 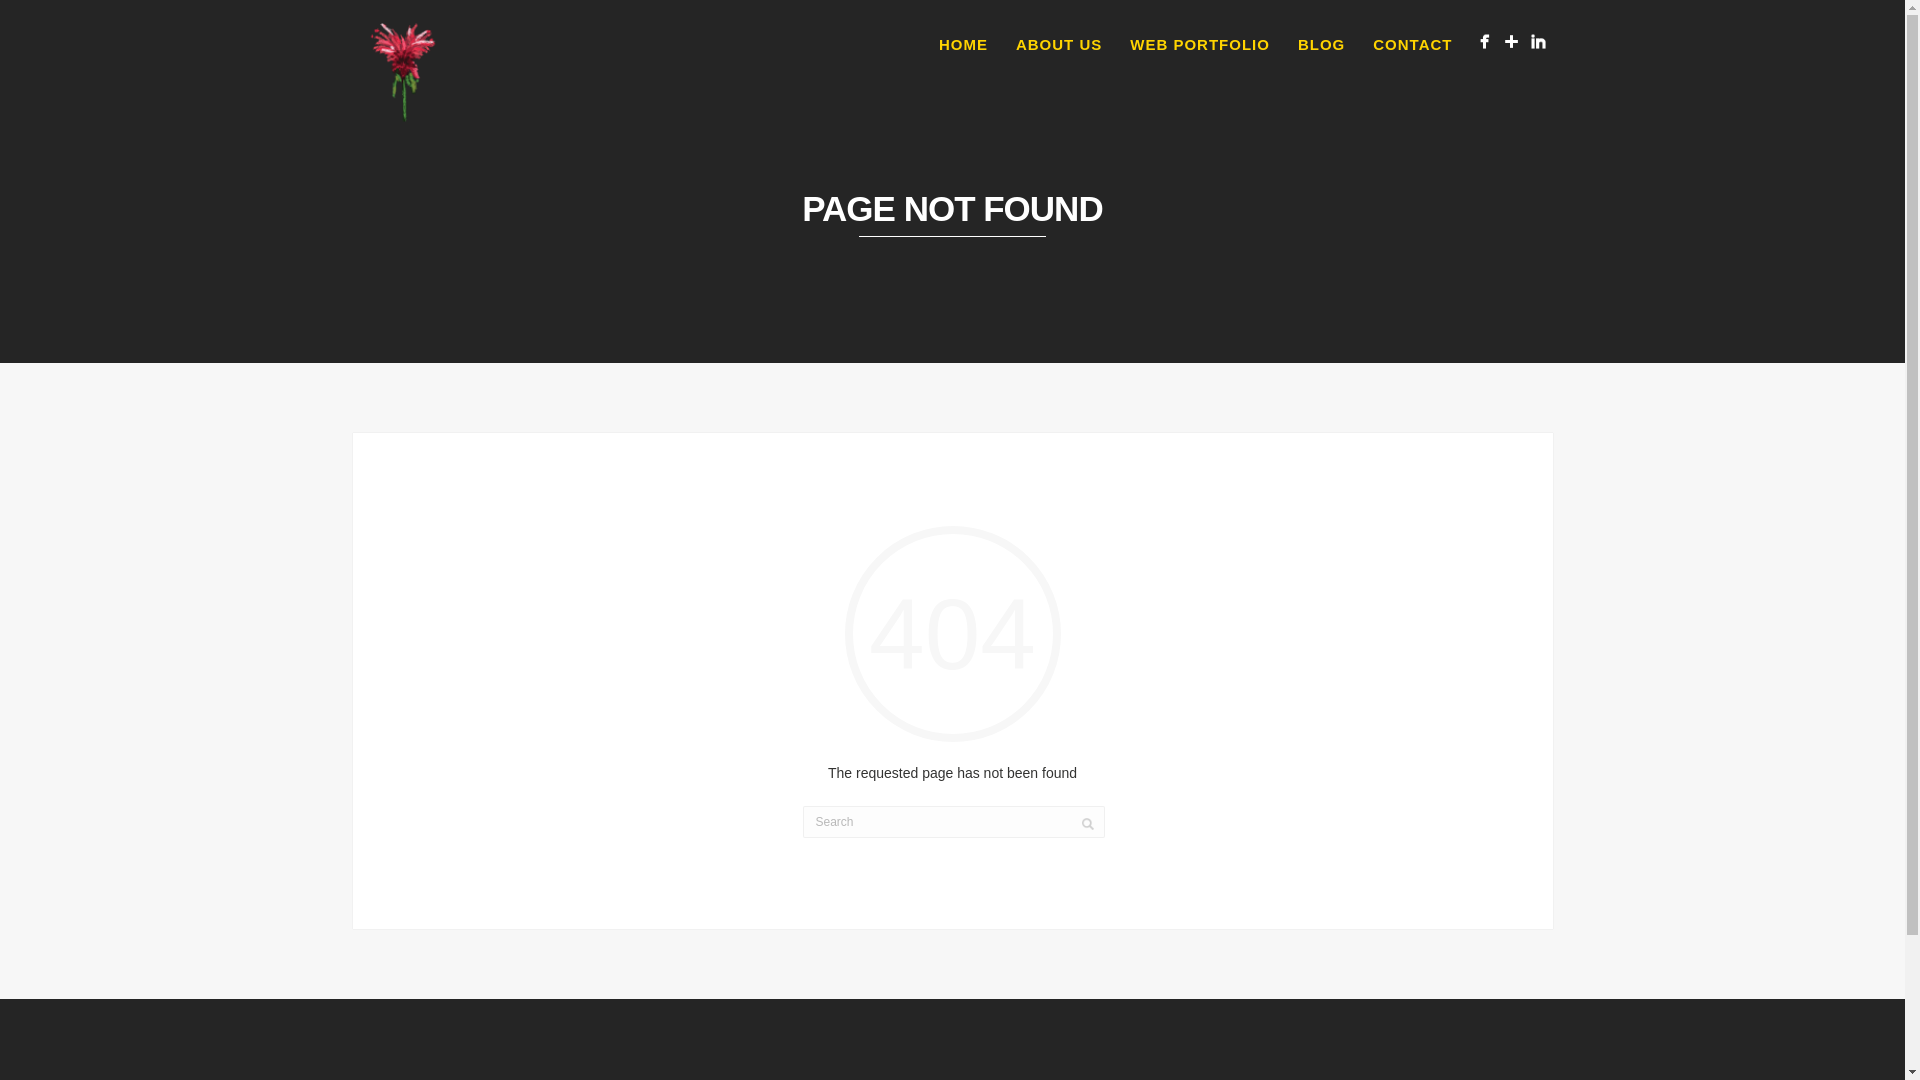 What do you see at coordinates (1058, 45) in the screenshot?
I see `ABOUT US` at bounding box center [1058, 45].